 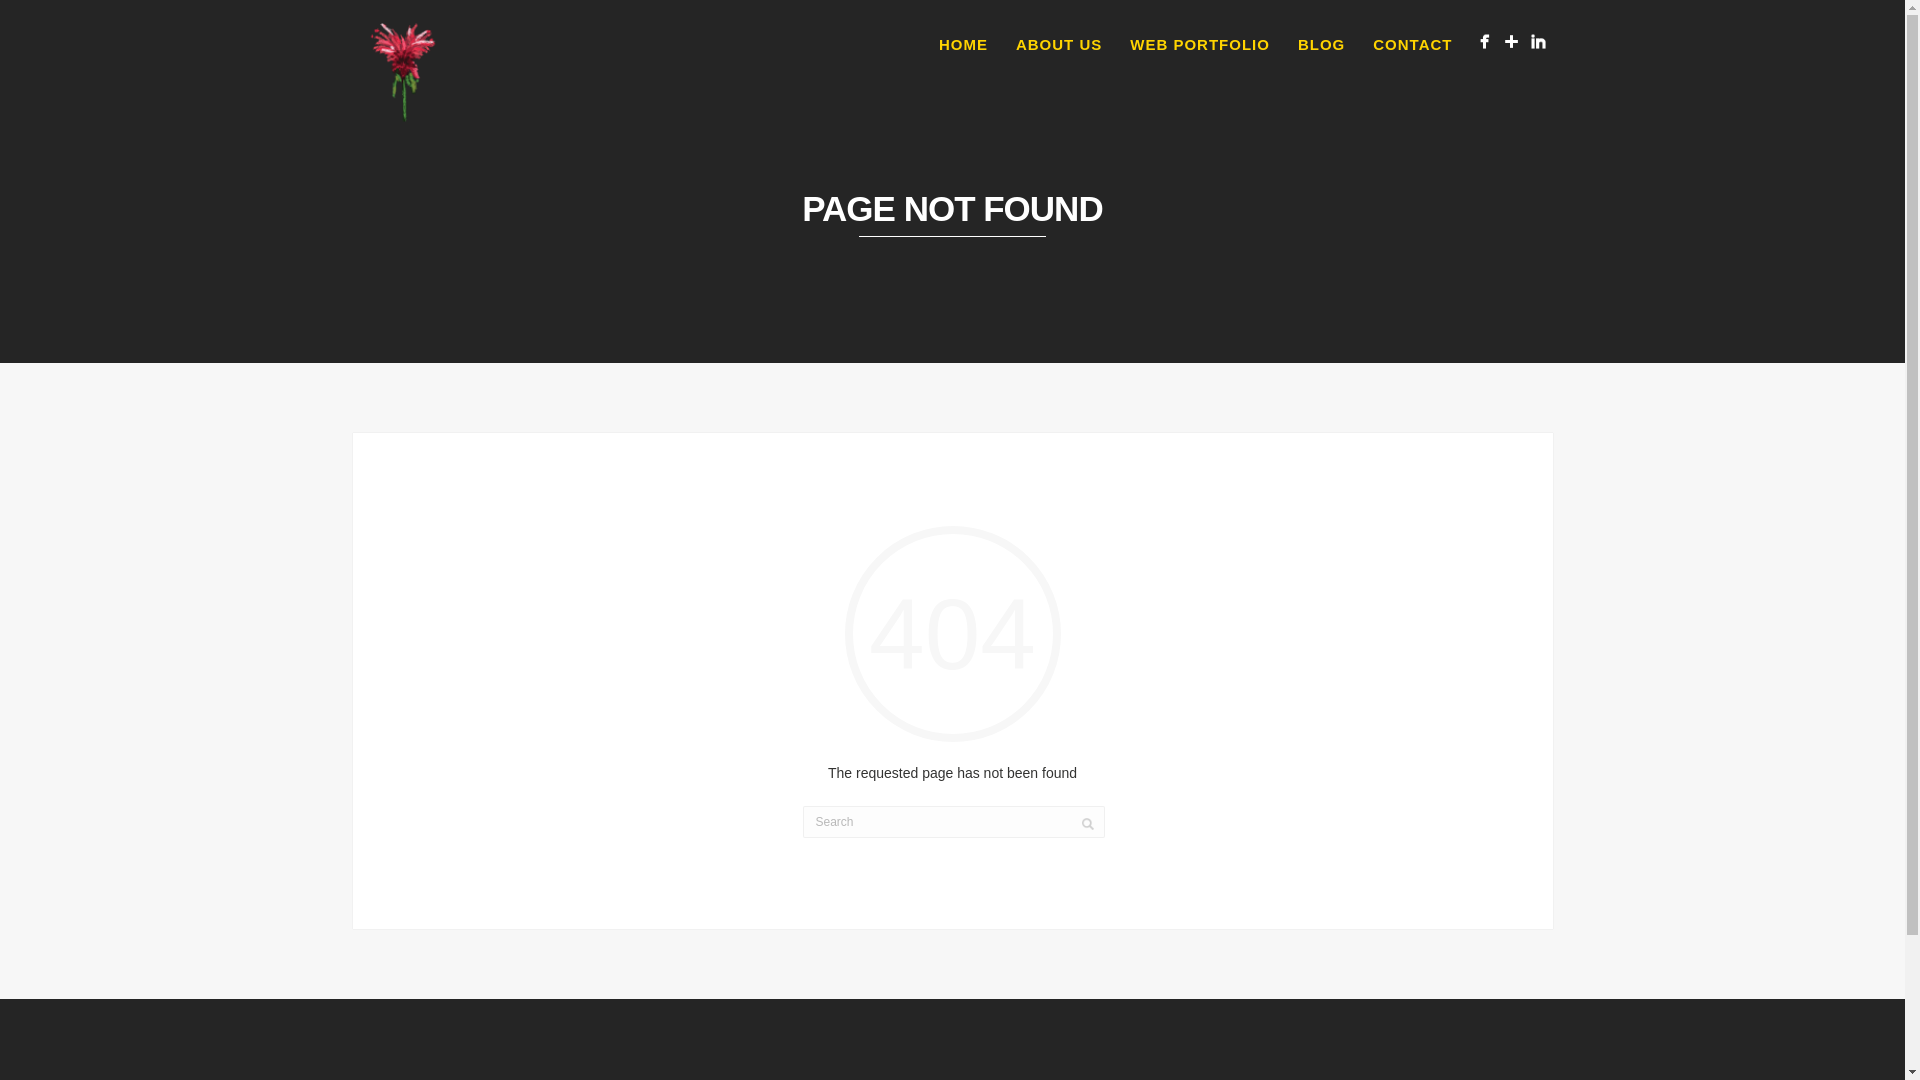 What do you see at coordinates (1058, 45) in the screenshot?
I see `ABOUT US` at bounding box center [1058, 45].